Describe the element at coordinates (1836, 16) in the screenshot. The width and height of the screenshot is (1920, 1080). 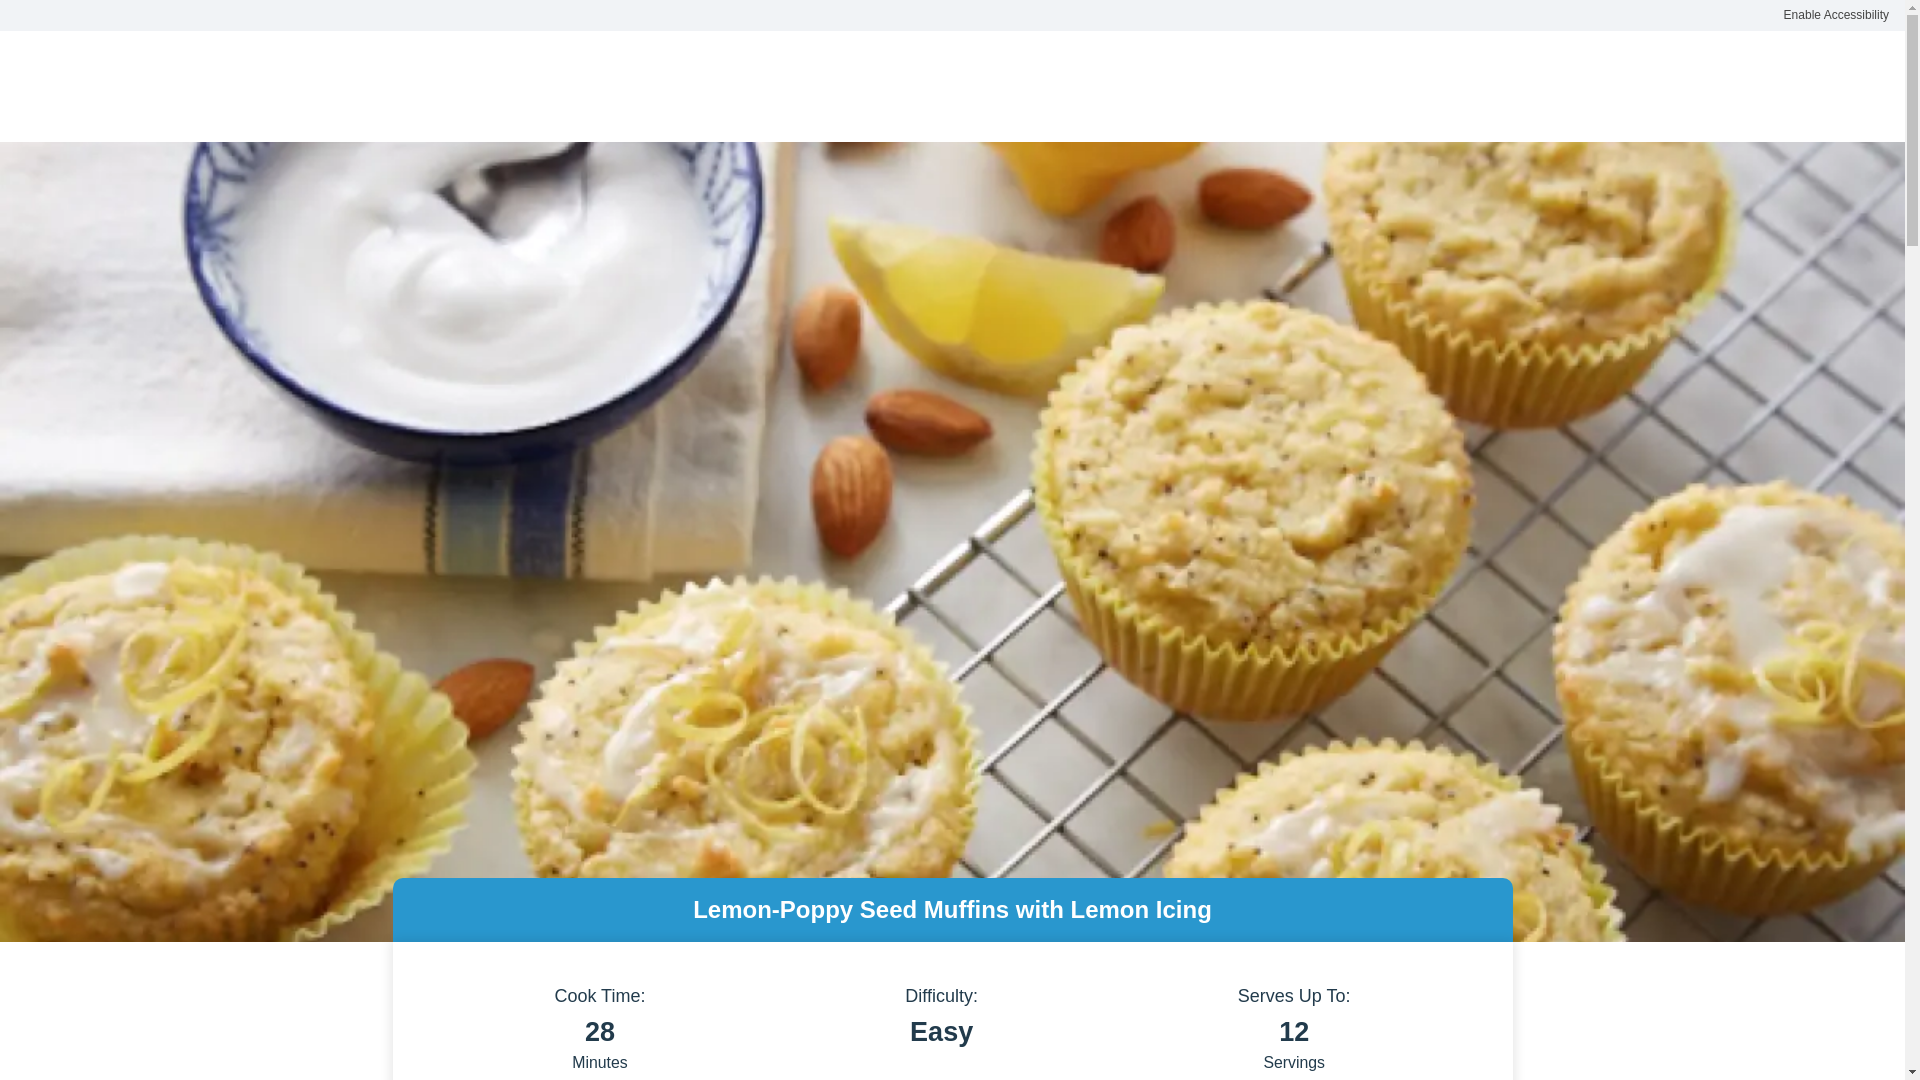
I see `Enable Accessibility` at that location.